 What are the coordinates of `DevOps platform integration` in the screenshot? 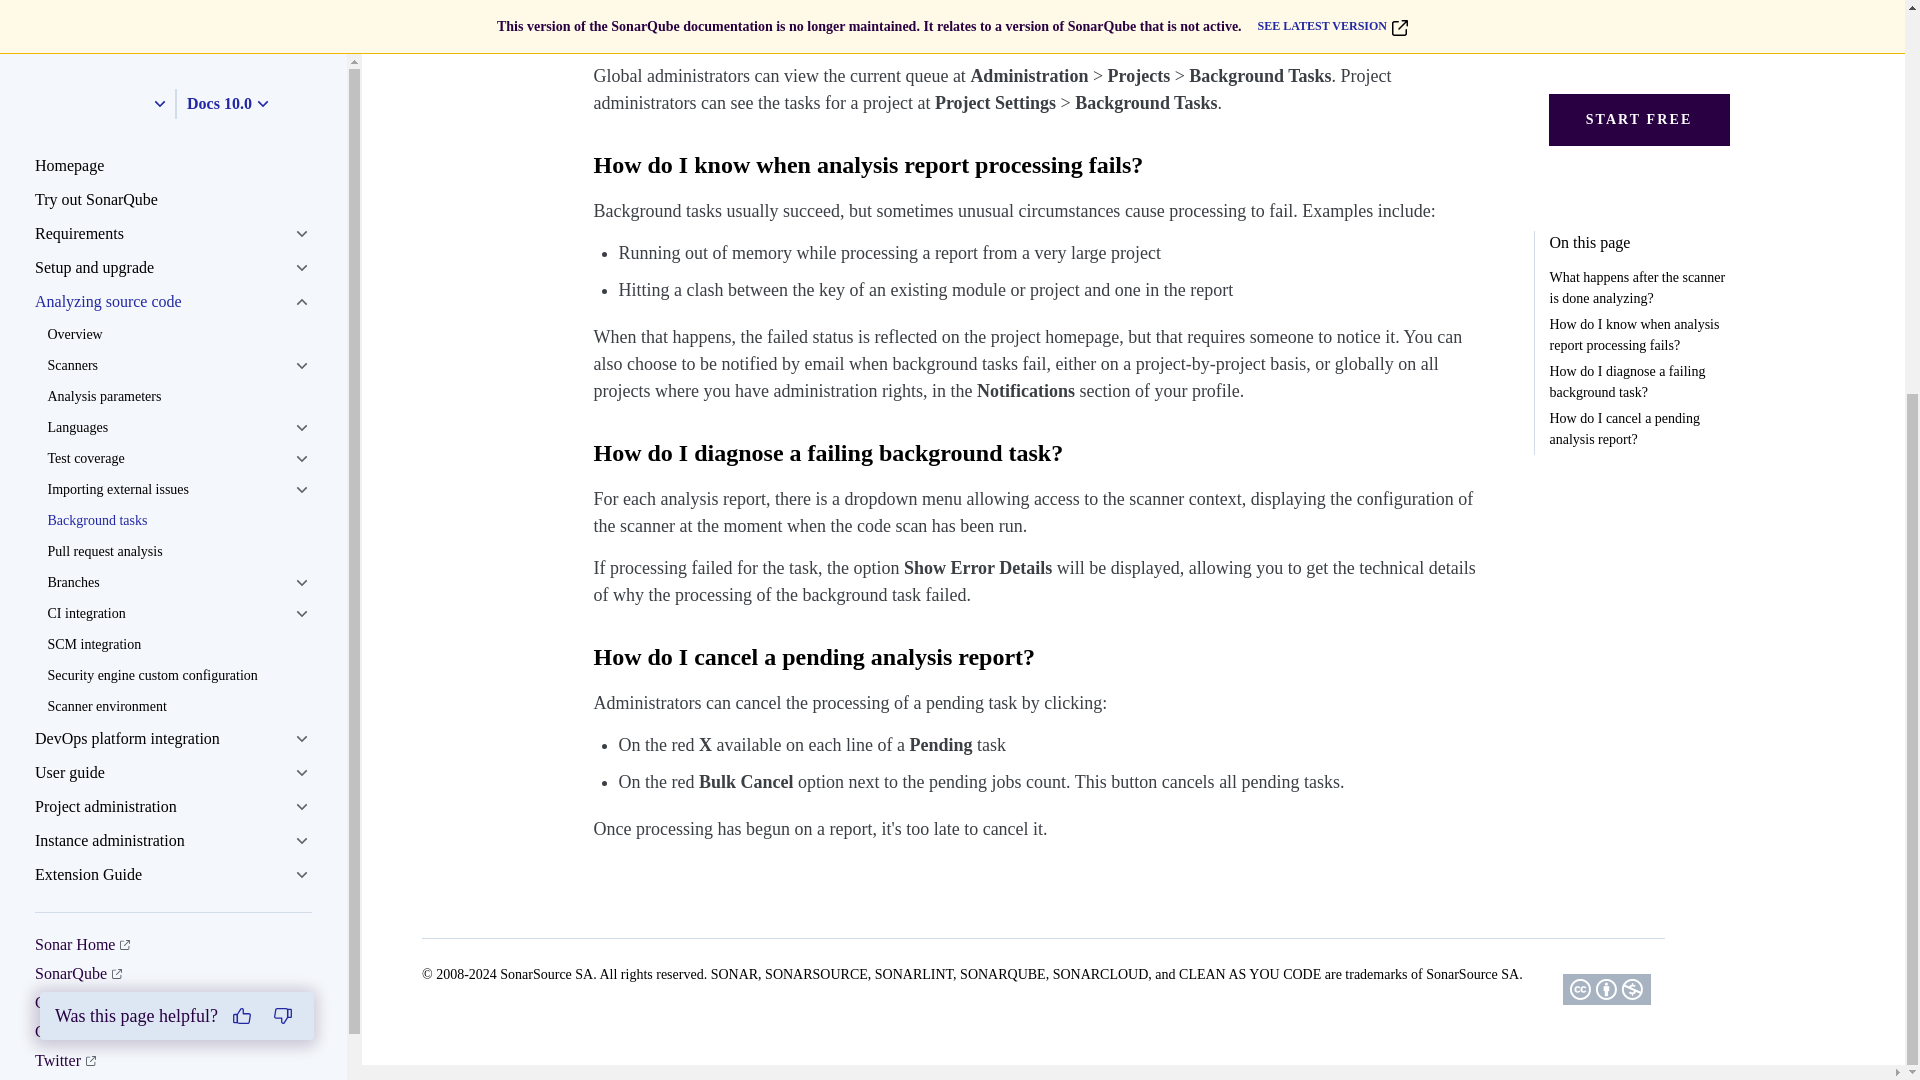 It's located at (173, 128).